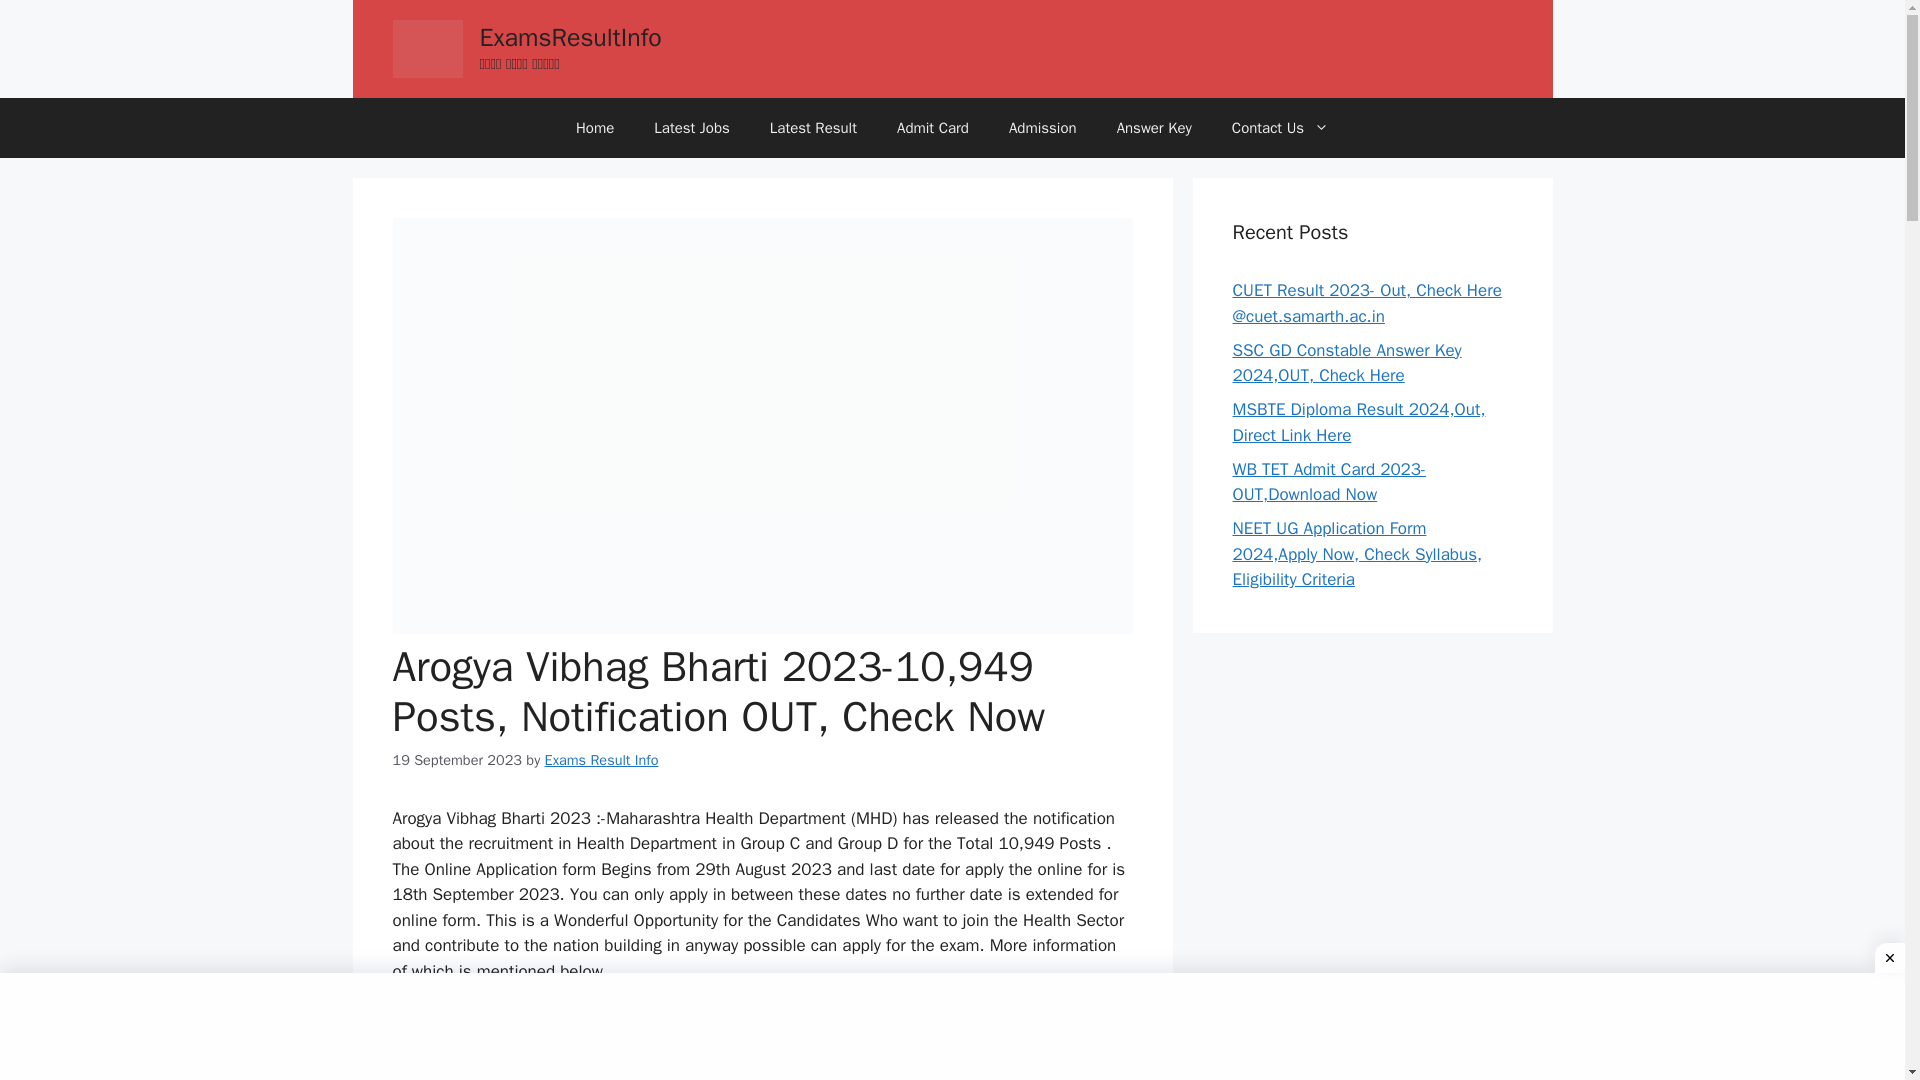  I want to click on Contact Us, so click(1280, 128).